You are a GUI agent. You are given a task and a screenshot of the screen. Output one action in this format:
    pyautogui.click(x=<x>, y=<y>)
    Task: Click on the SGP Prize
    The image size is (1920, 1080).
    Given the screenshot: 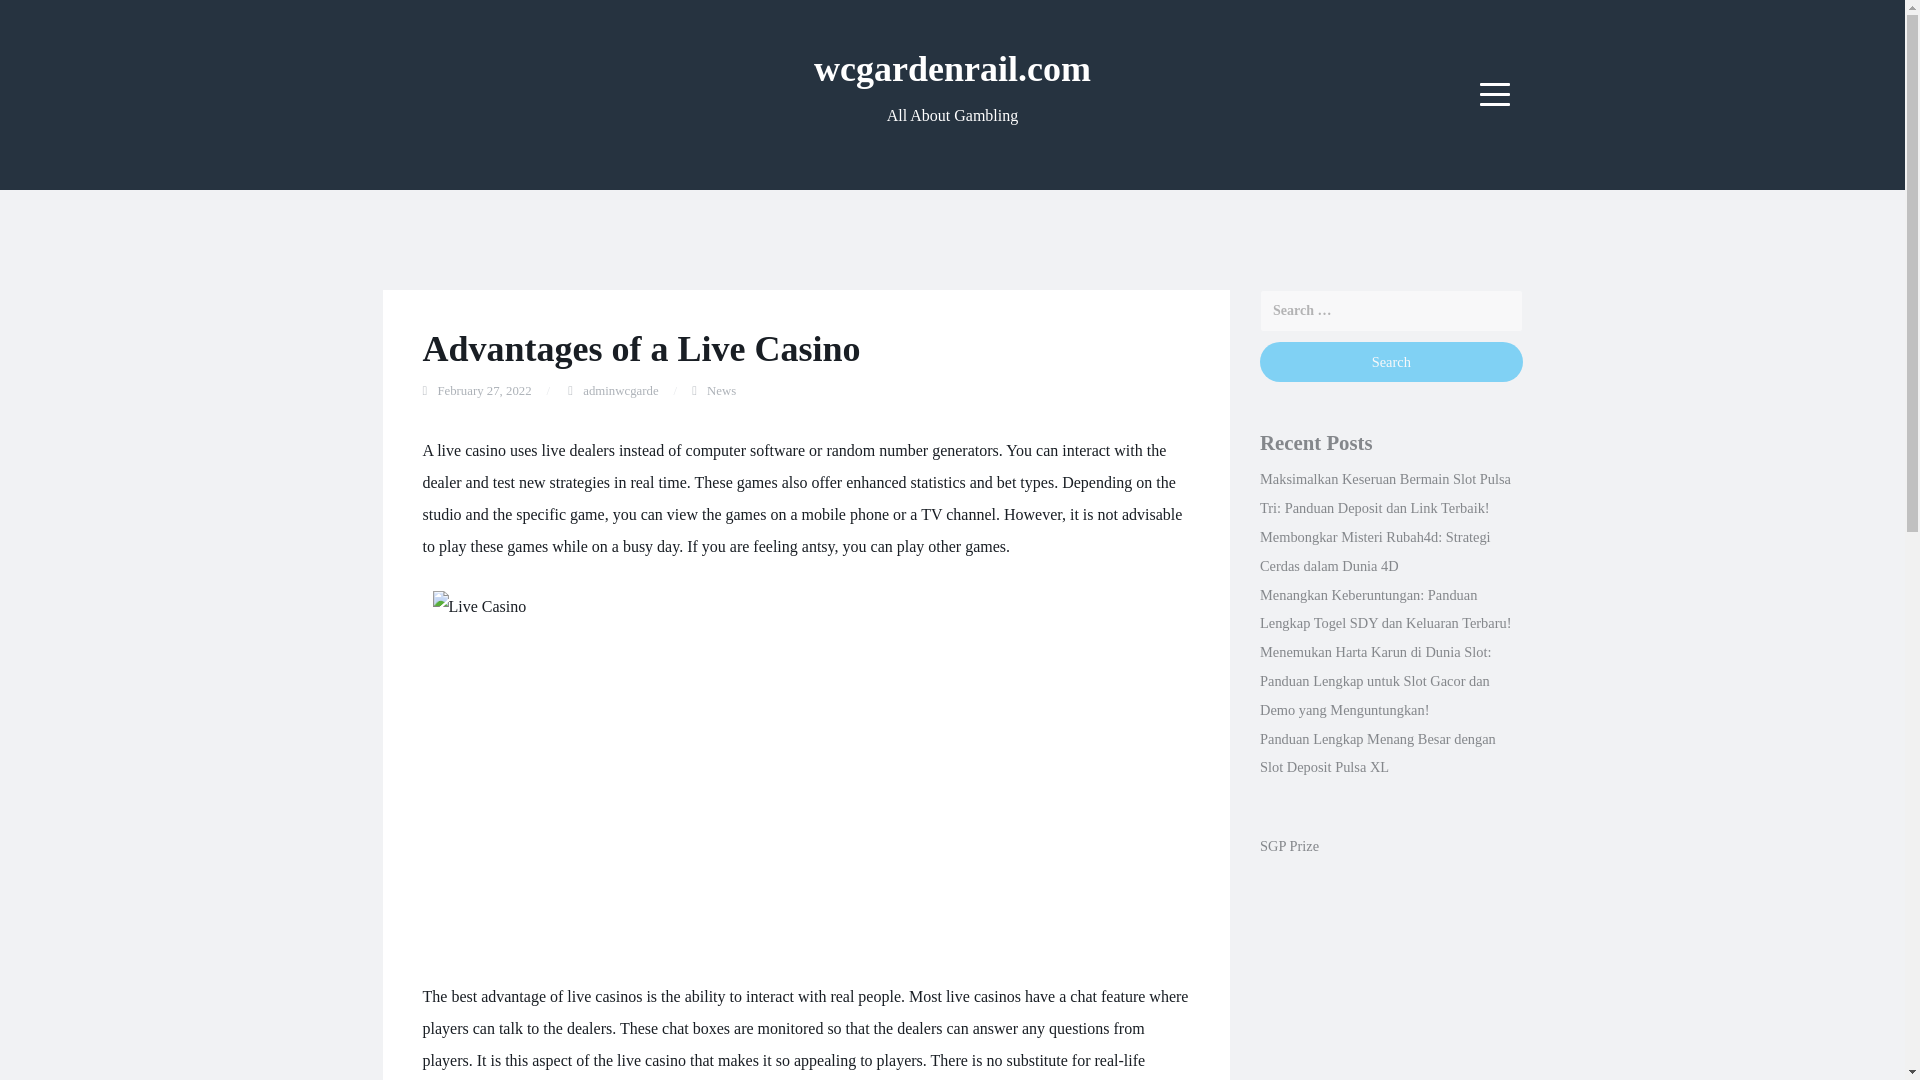 What is the action you would take?
    pyautogui.click(x=1289, y=846)
    